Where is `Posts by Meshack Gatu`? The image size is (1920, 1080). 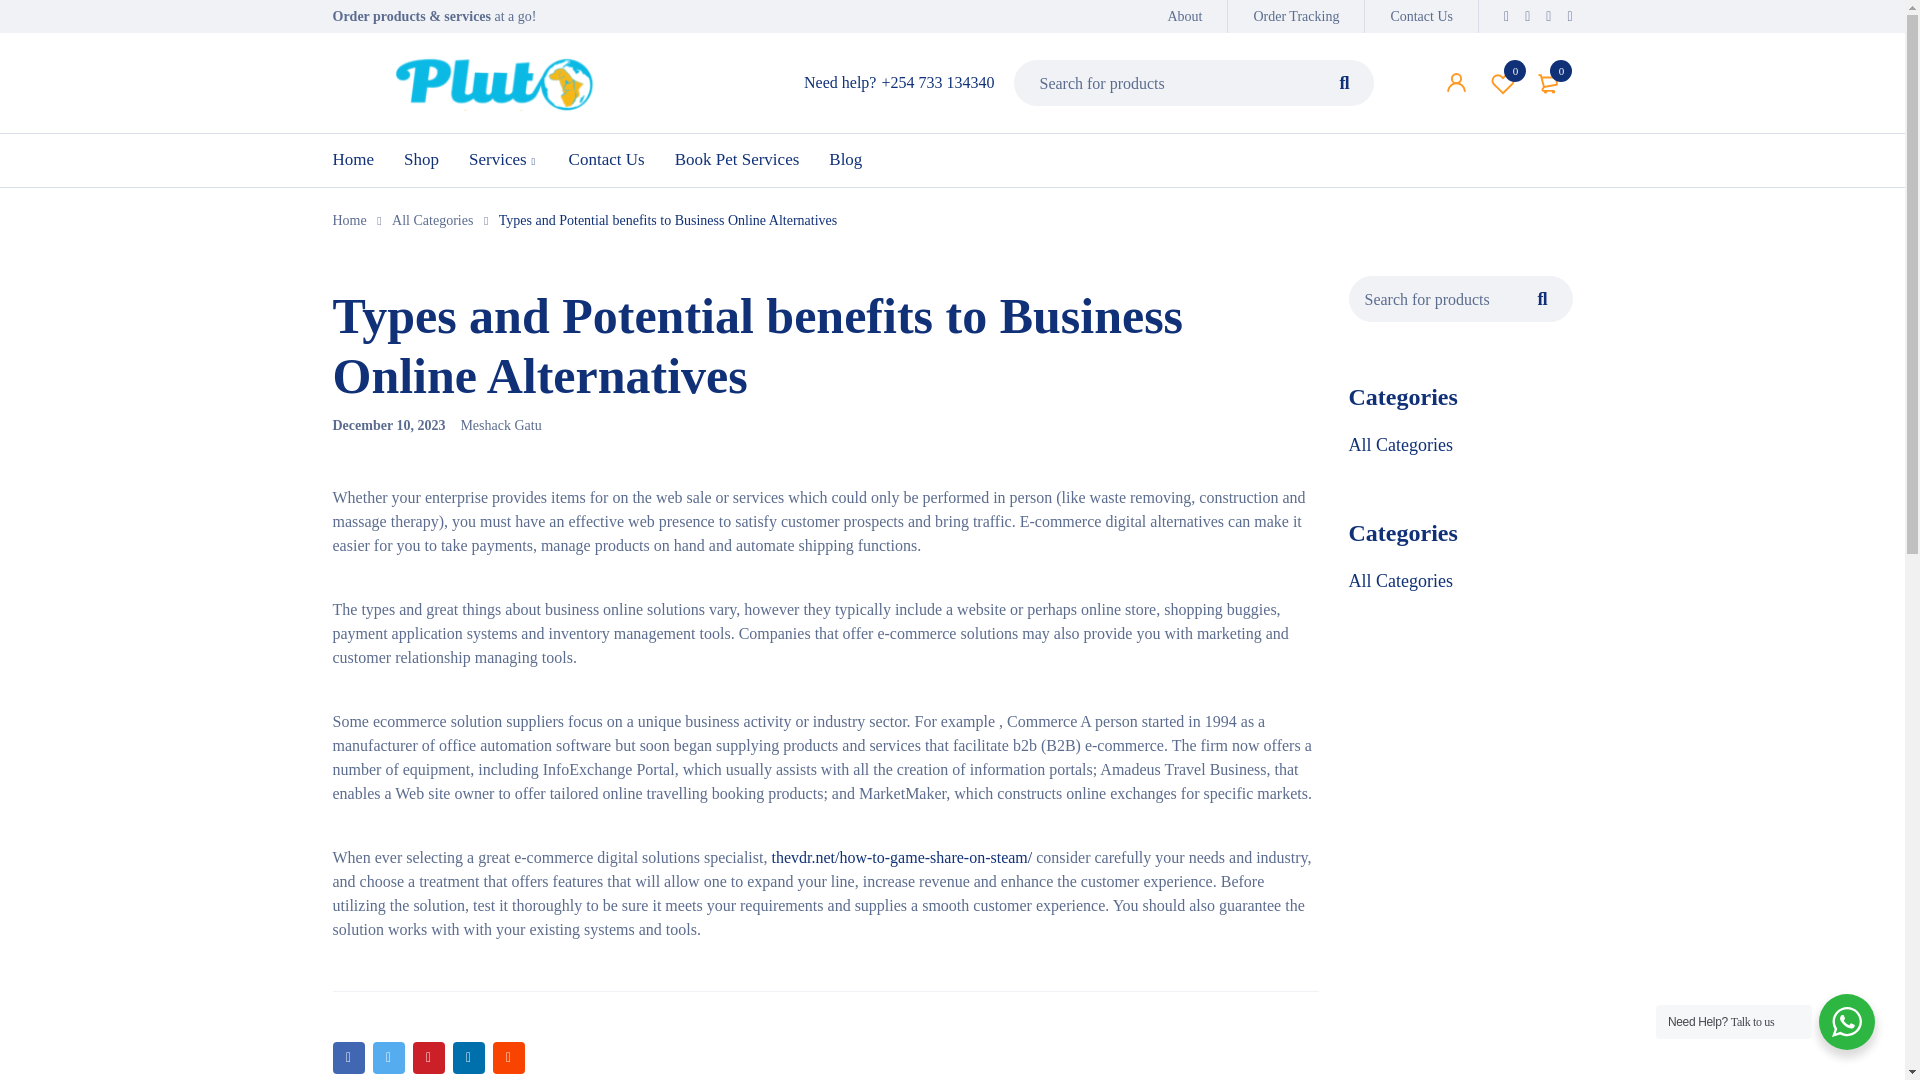 Posts by Meshack Gatu is located at coordinates (500, 425).